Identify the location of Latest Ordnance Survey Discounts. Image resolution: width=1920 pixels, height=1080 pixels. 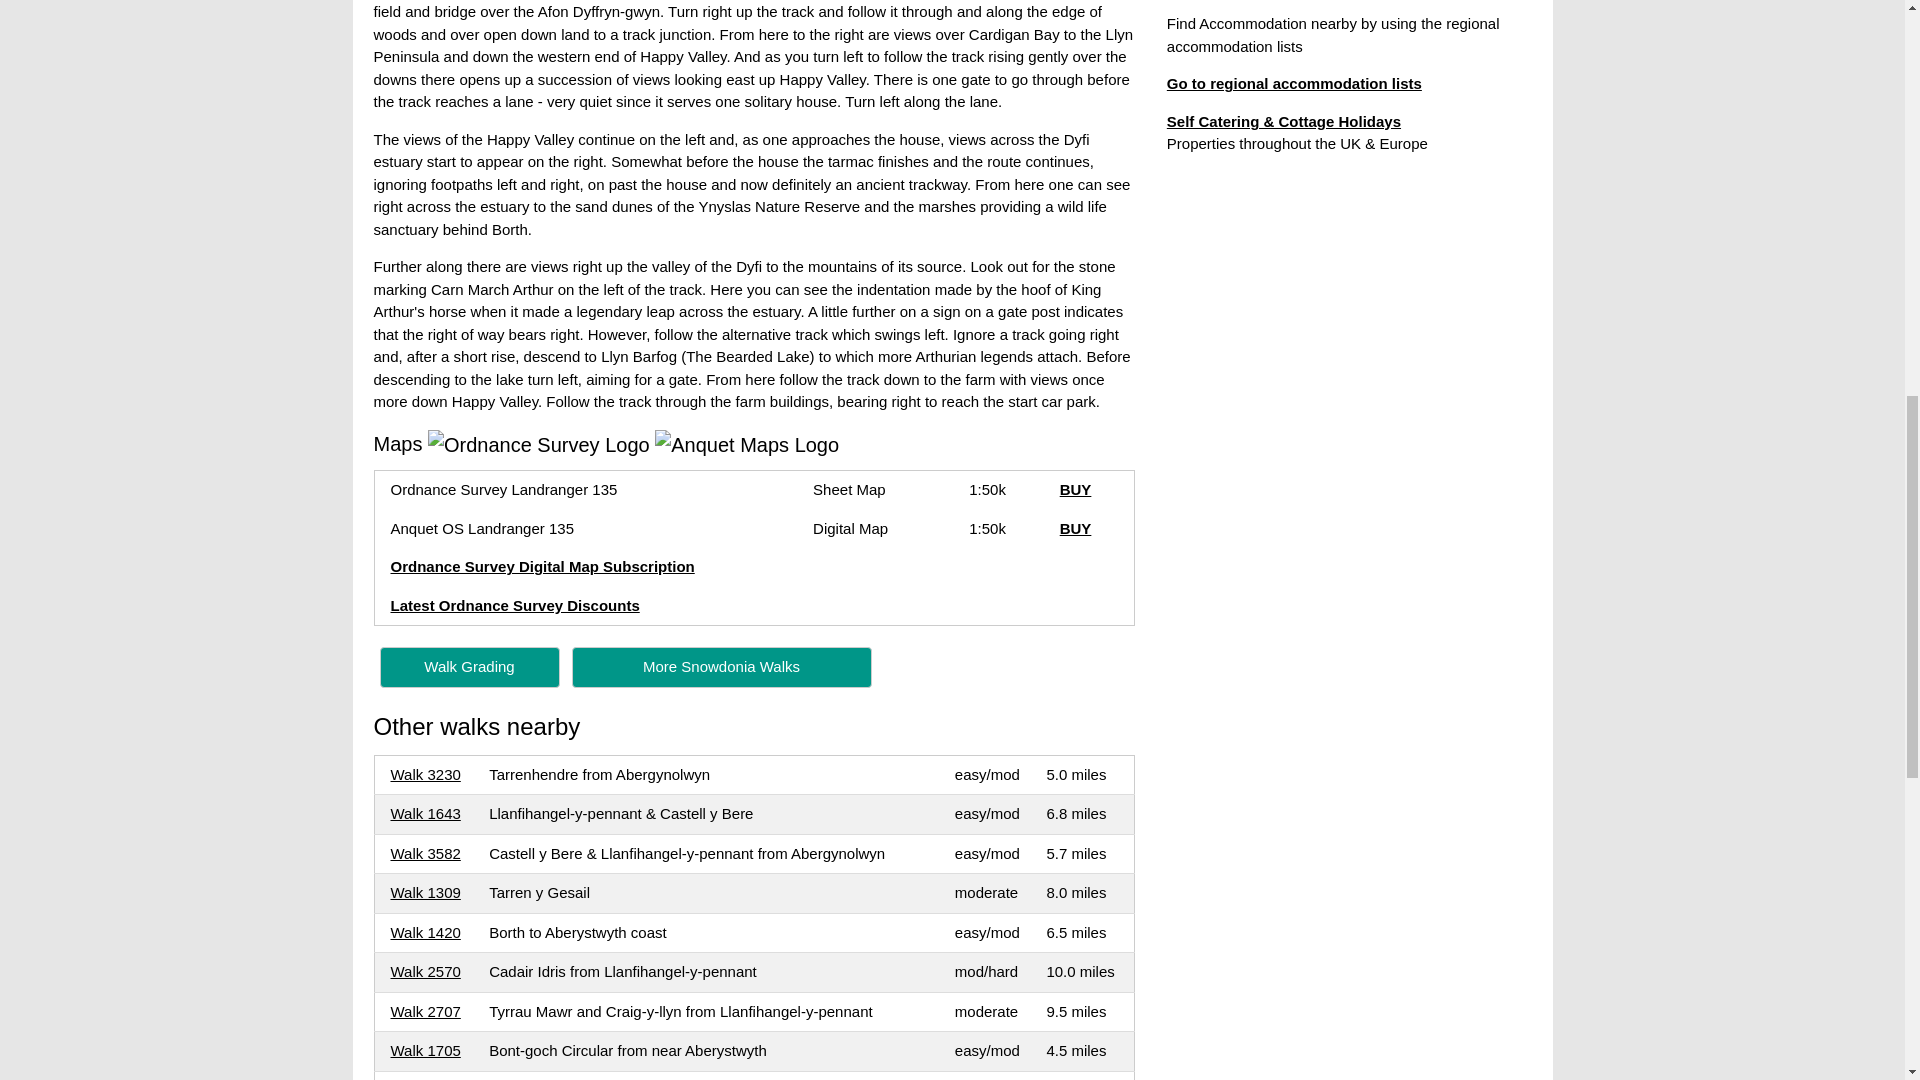
(514, 606).